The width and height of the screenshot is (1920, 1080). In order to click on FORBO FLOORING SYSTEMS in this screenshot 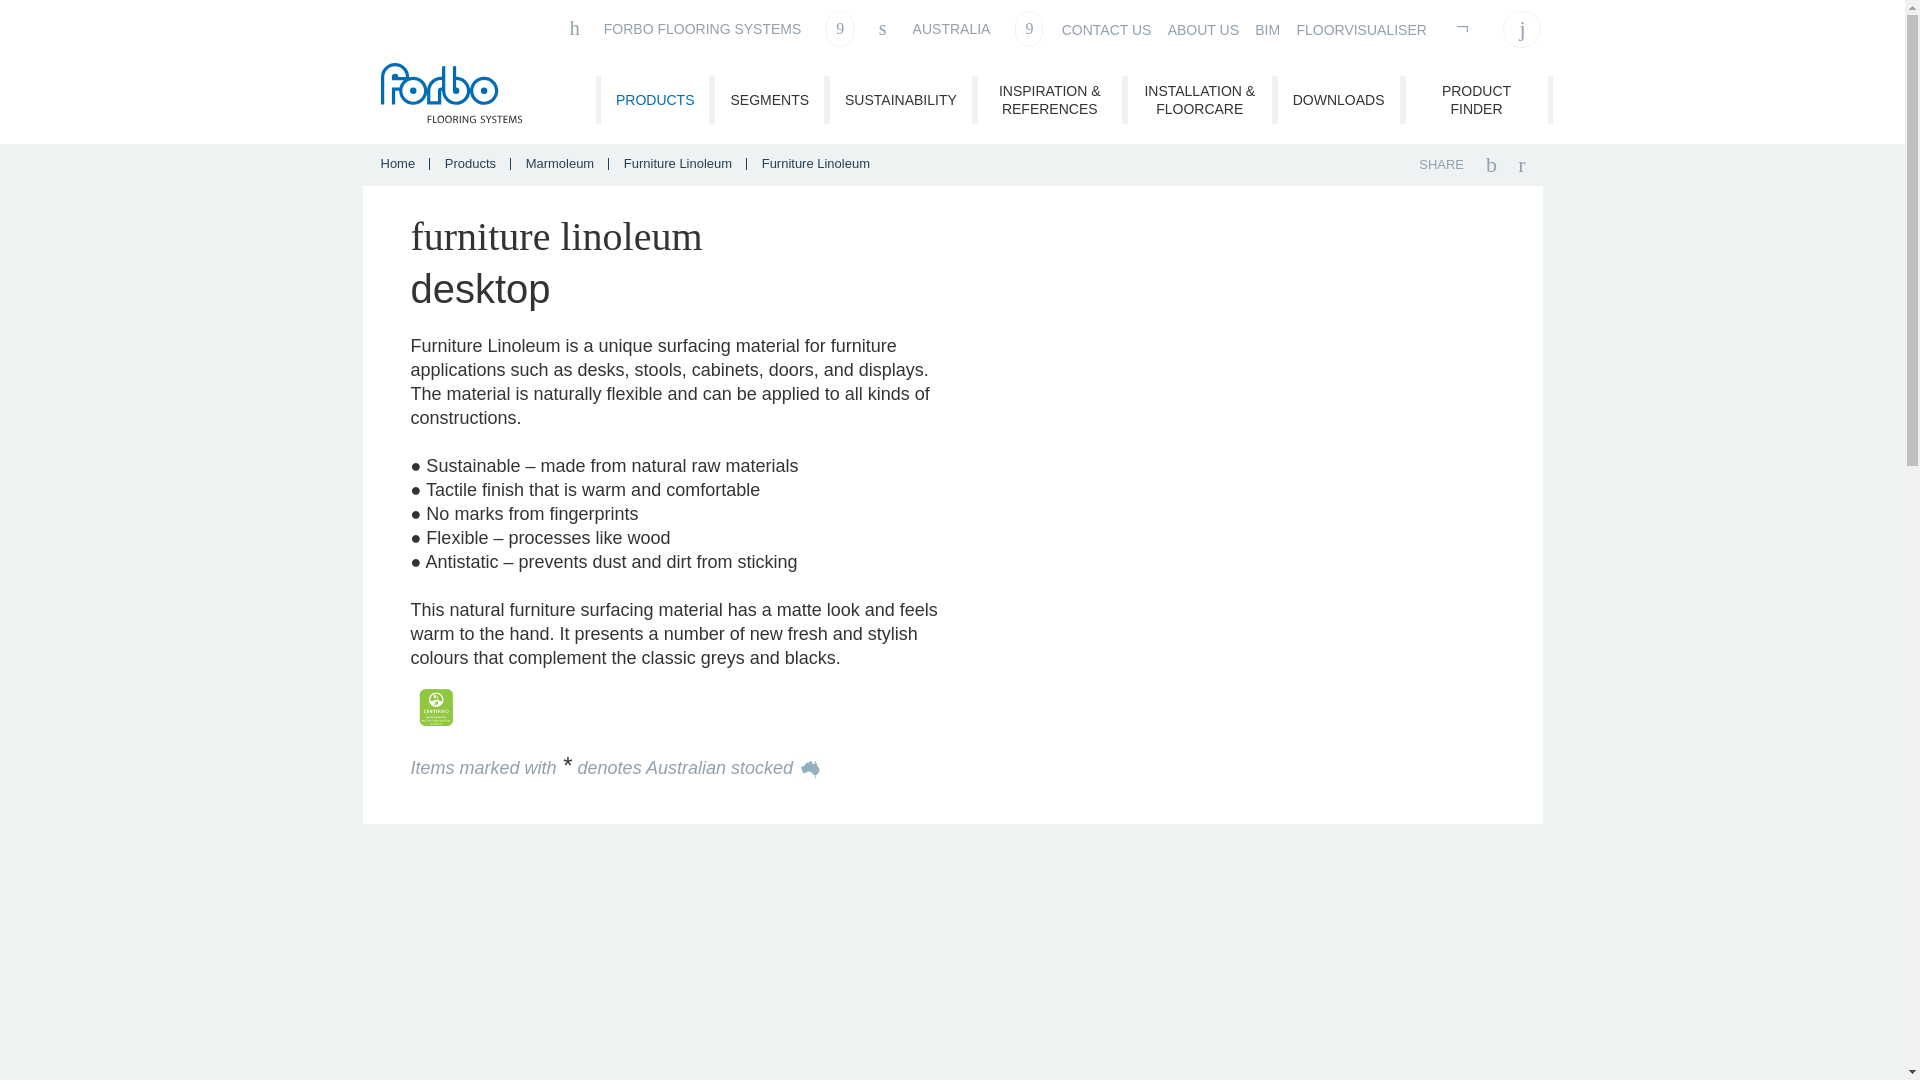, I will do `click(710, 28)`.